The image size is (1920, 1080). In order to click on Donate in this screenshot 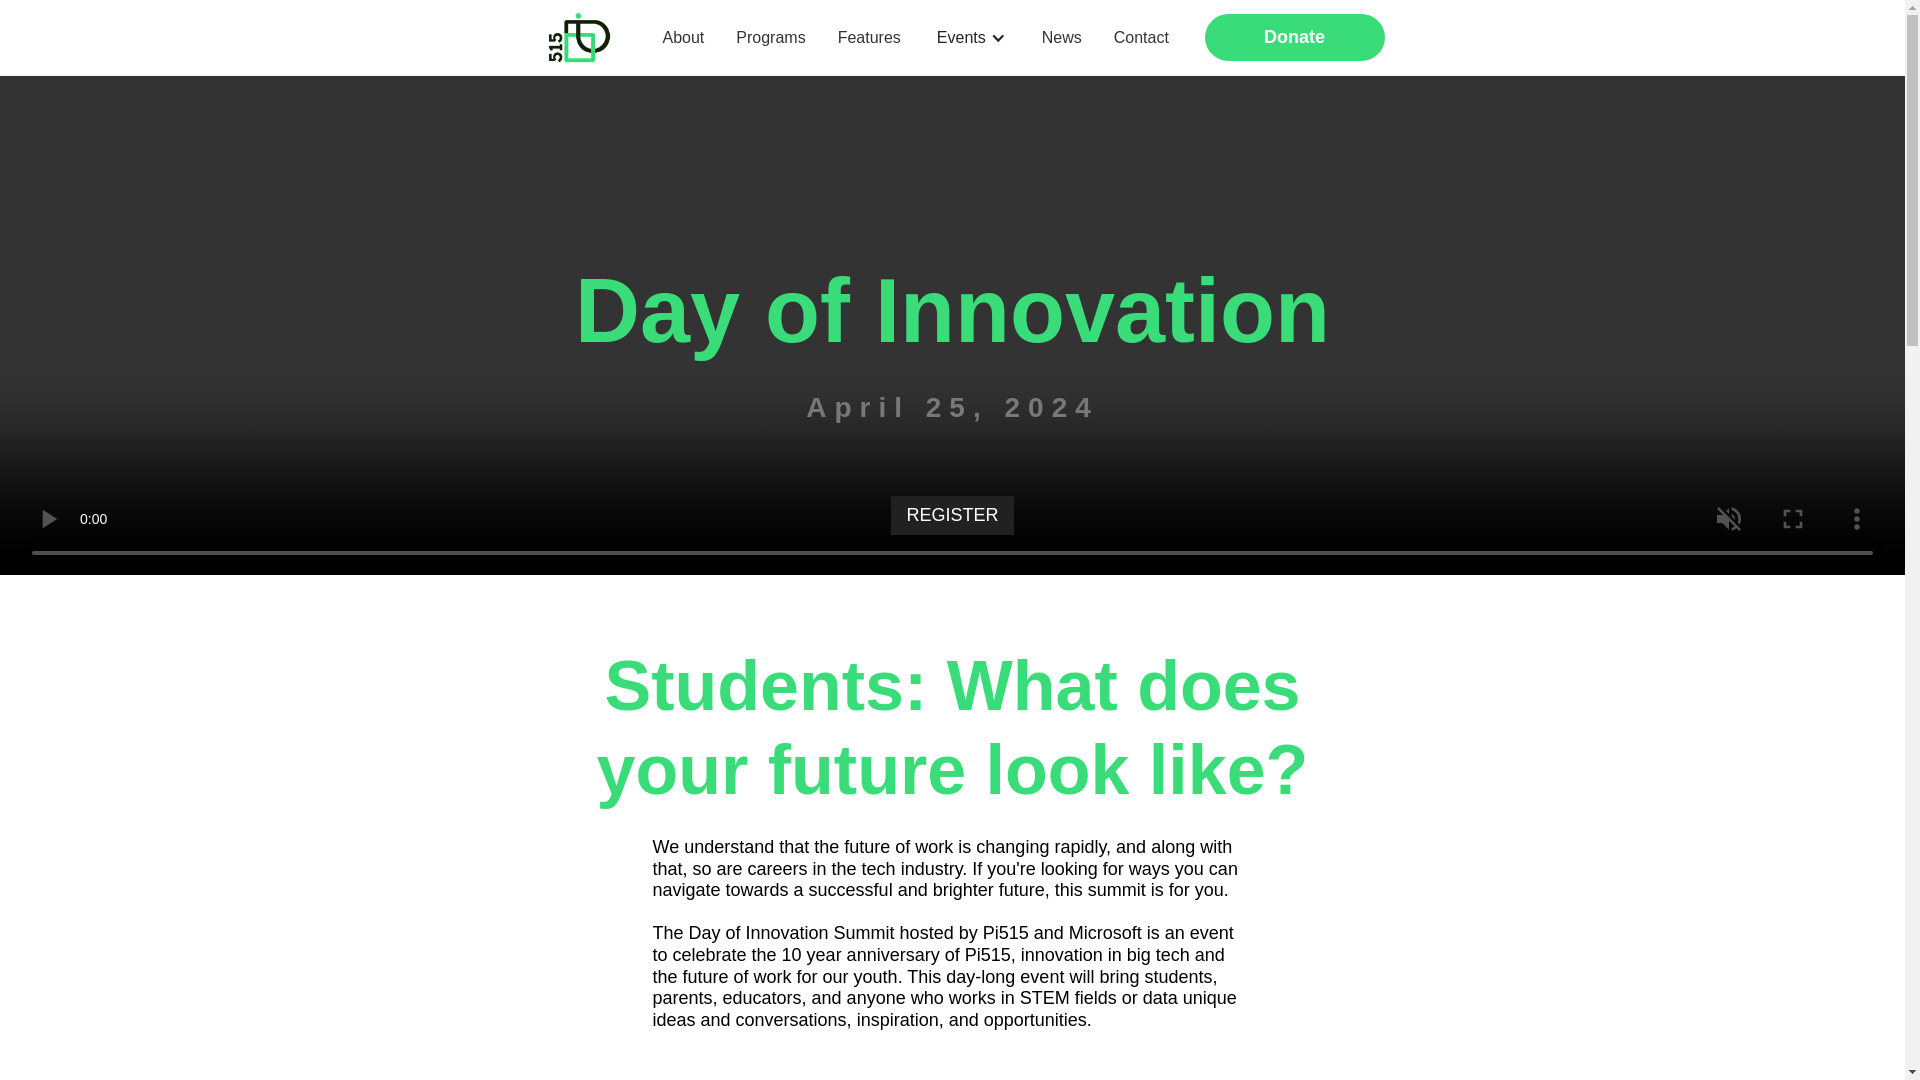, I will do `click(1294, 38)`.